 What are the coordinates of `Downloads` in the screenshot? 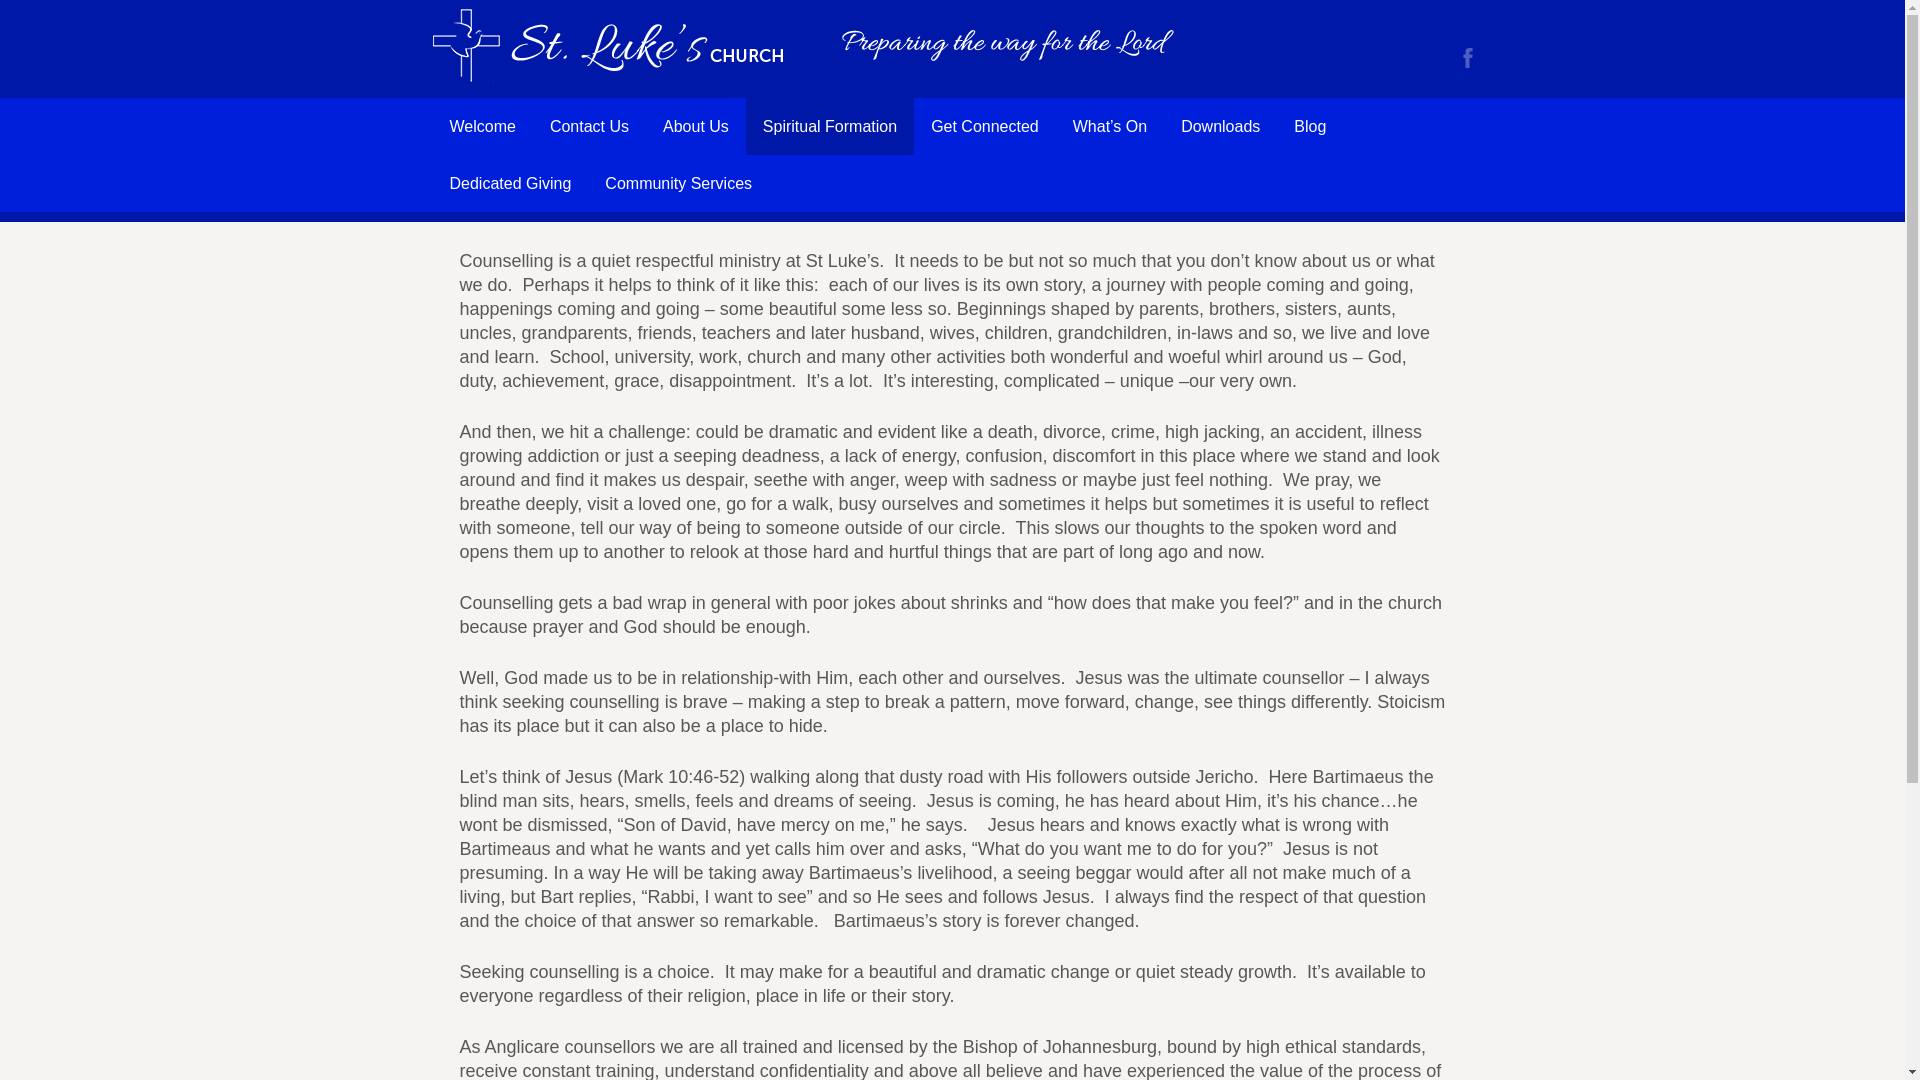 It's located at (1220, 126).